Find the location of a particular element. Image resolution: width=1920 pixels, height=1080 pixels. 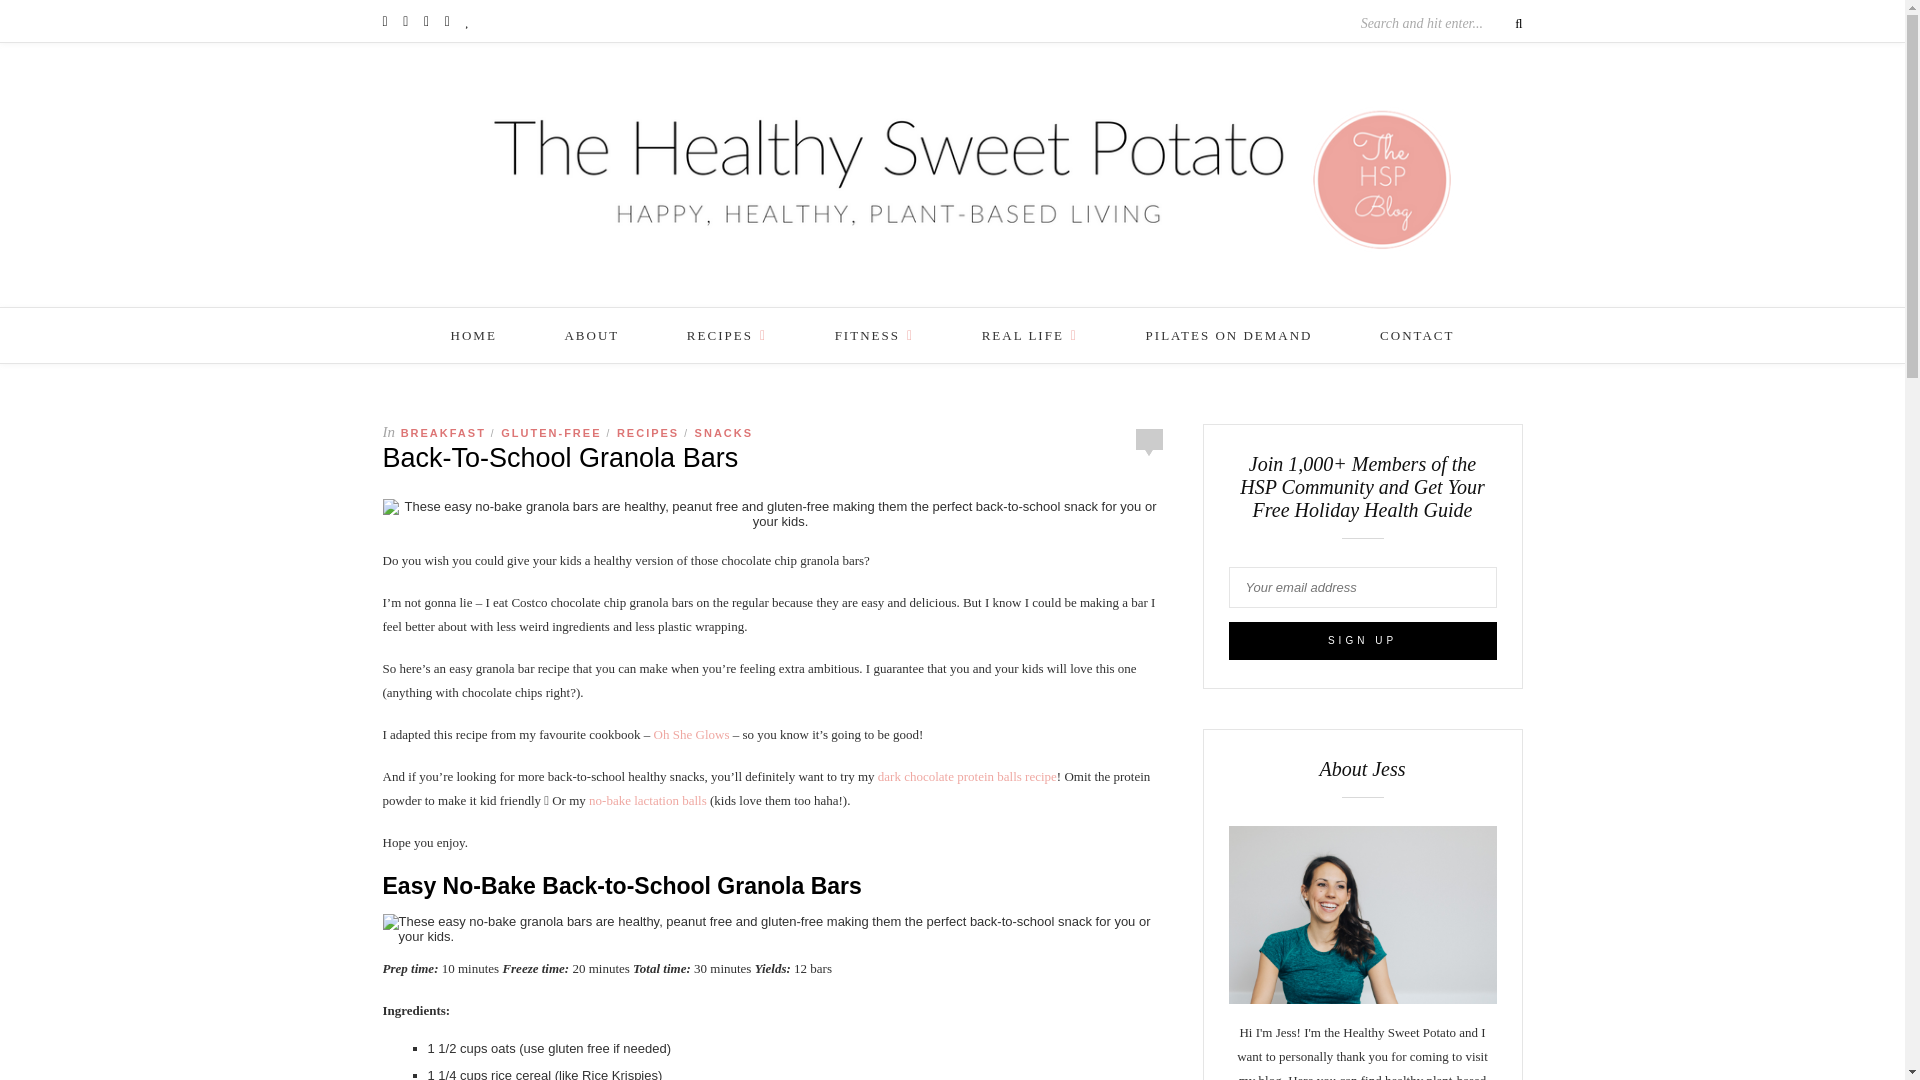

BREAKFAST is located at coordinates (443, 432).